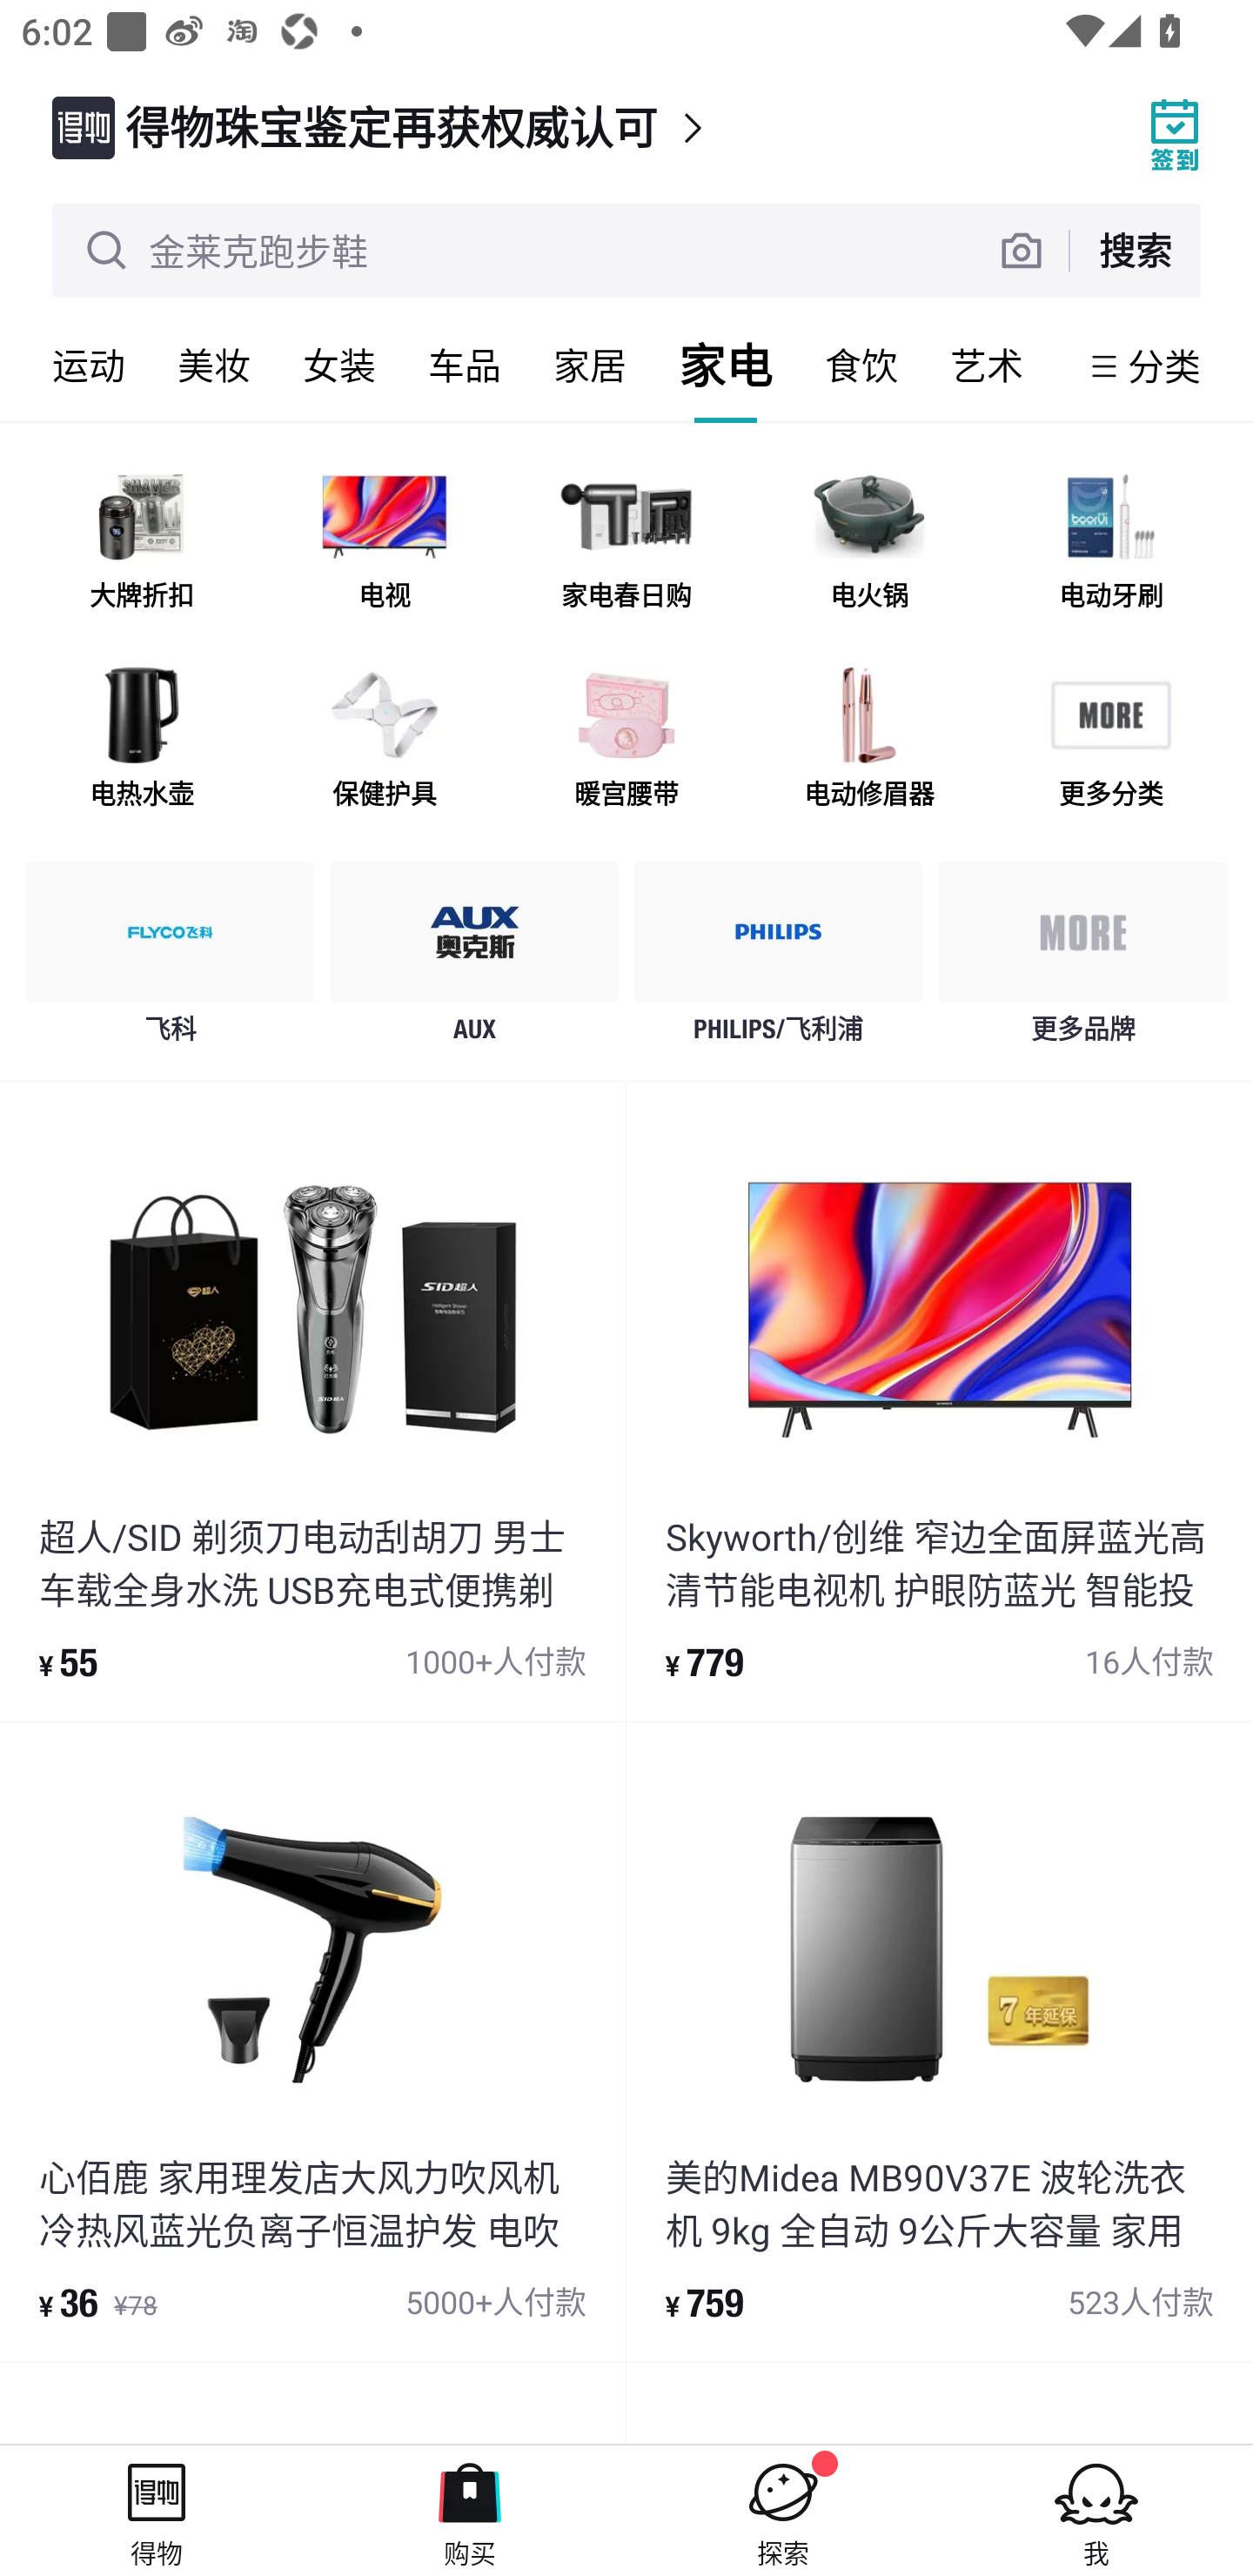 The height and width of the screenshot is (2576, 1253). Describe the element at coordinates (157, 2510) in the screenshot. I see `得物` at that location.